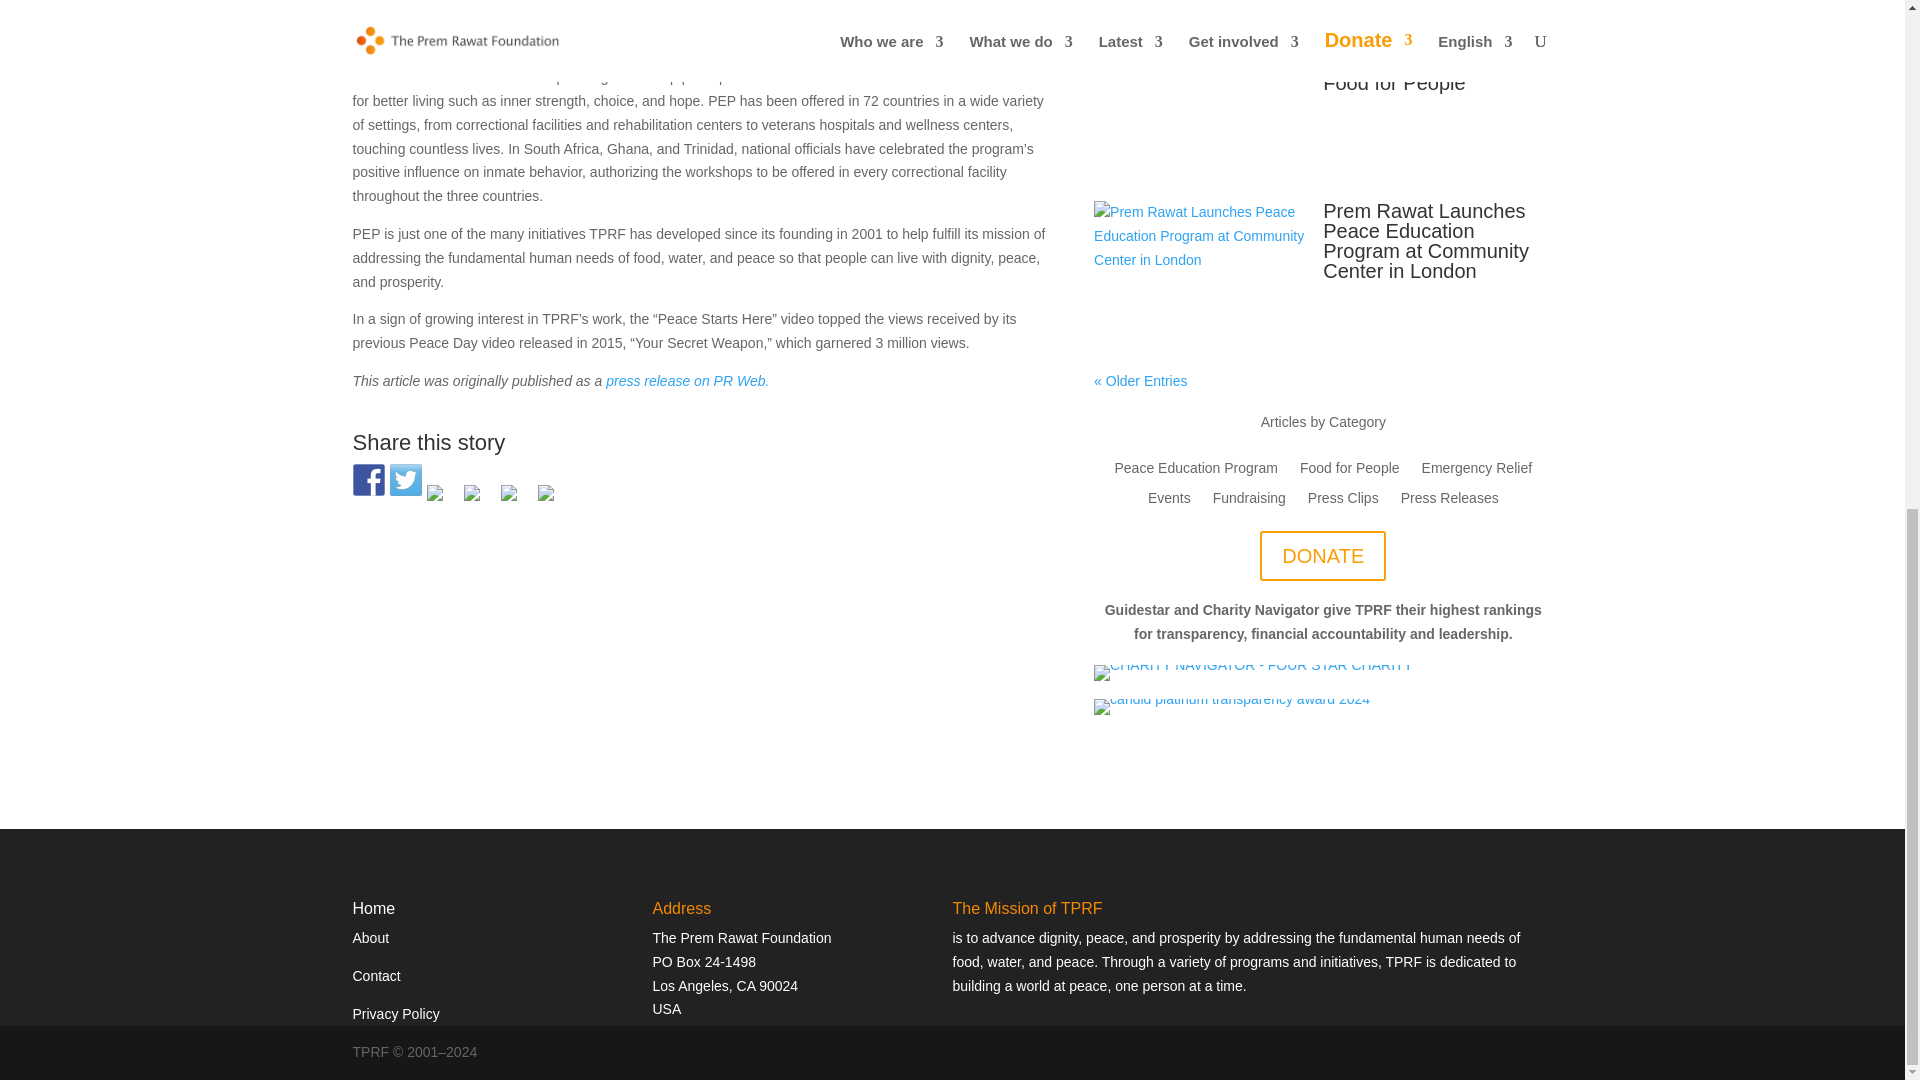  I want to click on Share on Facebook, so click(368, 480).